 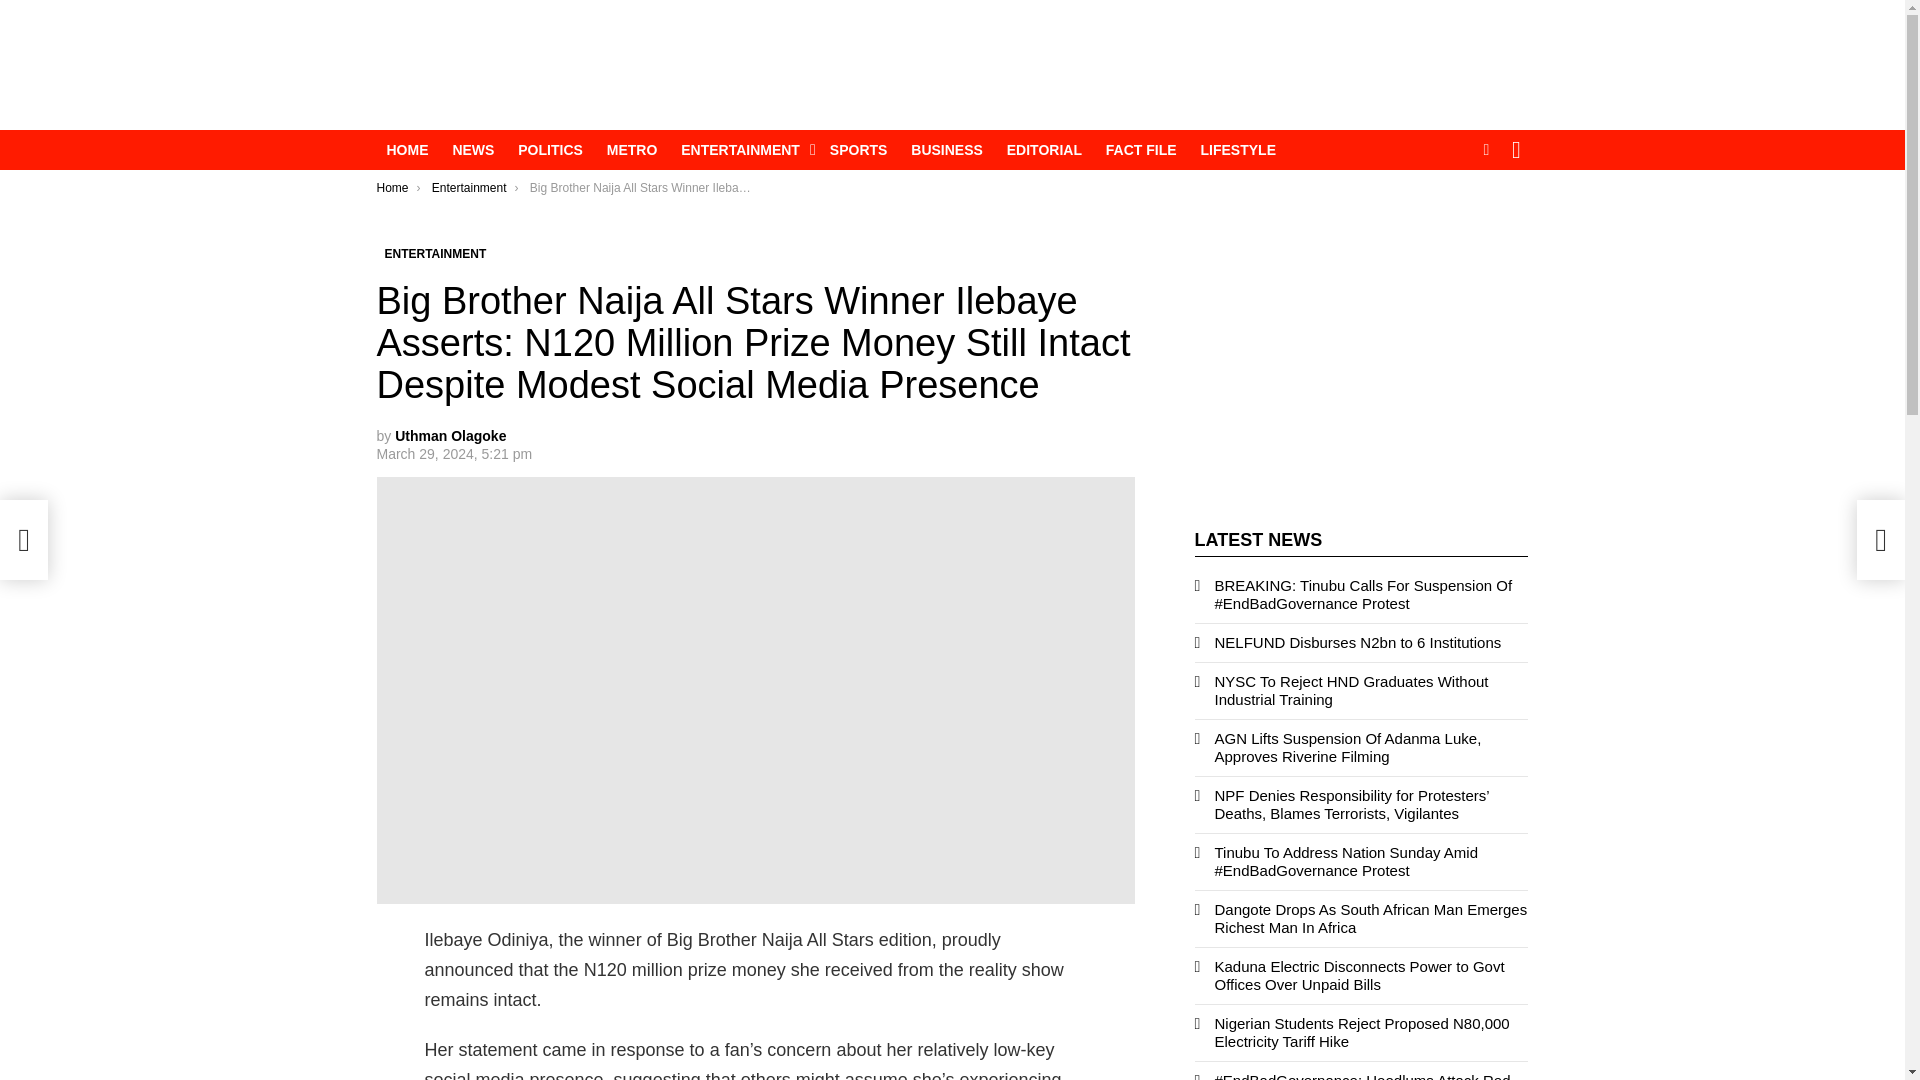 What do you see at coordinates (858, 150) in the screenshot?
I see `SPORTS` at bounding box center [858, 150].